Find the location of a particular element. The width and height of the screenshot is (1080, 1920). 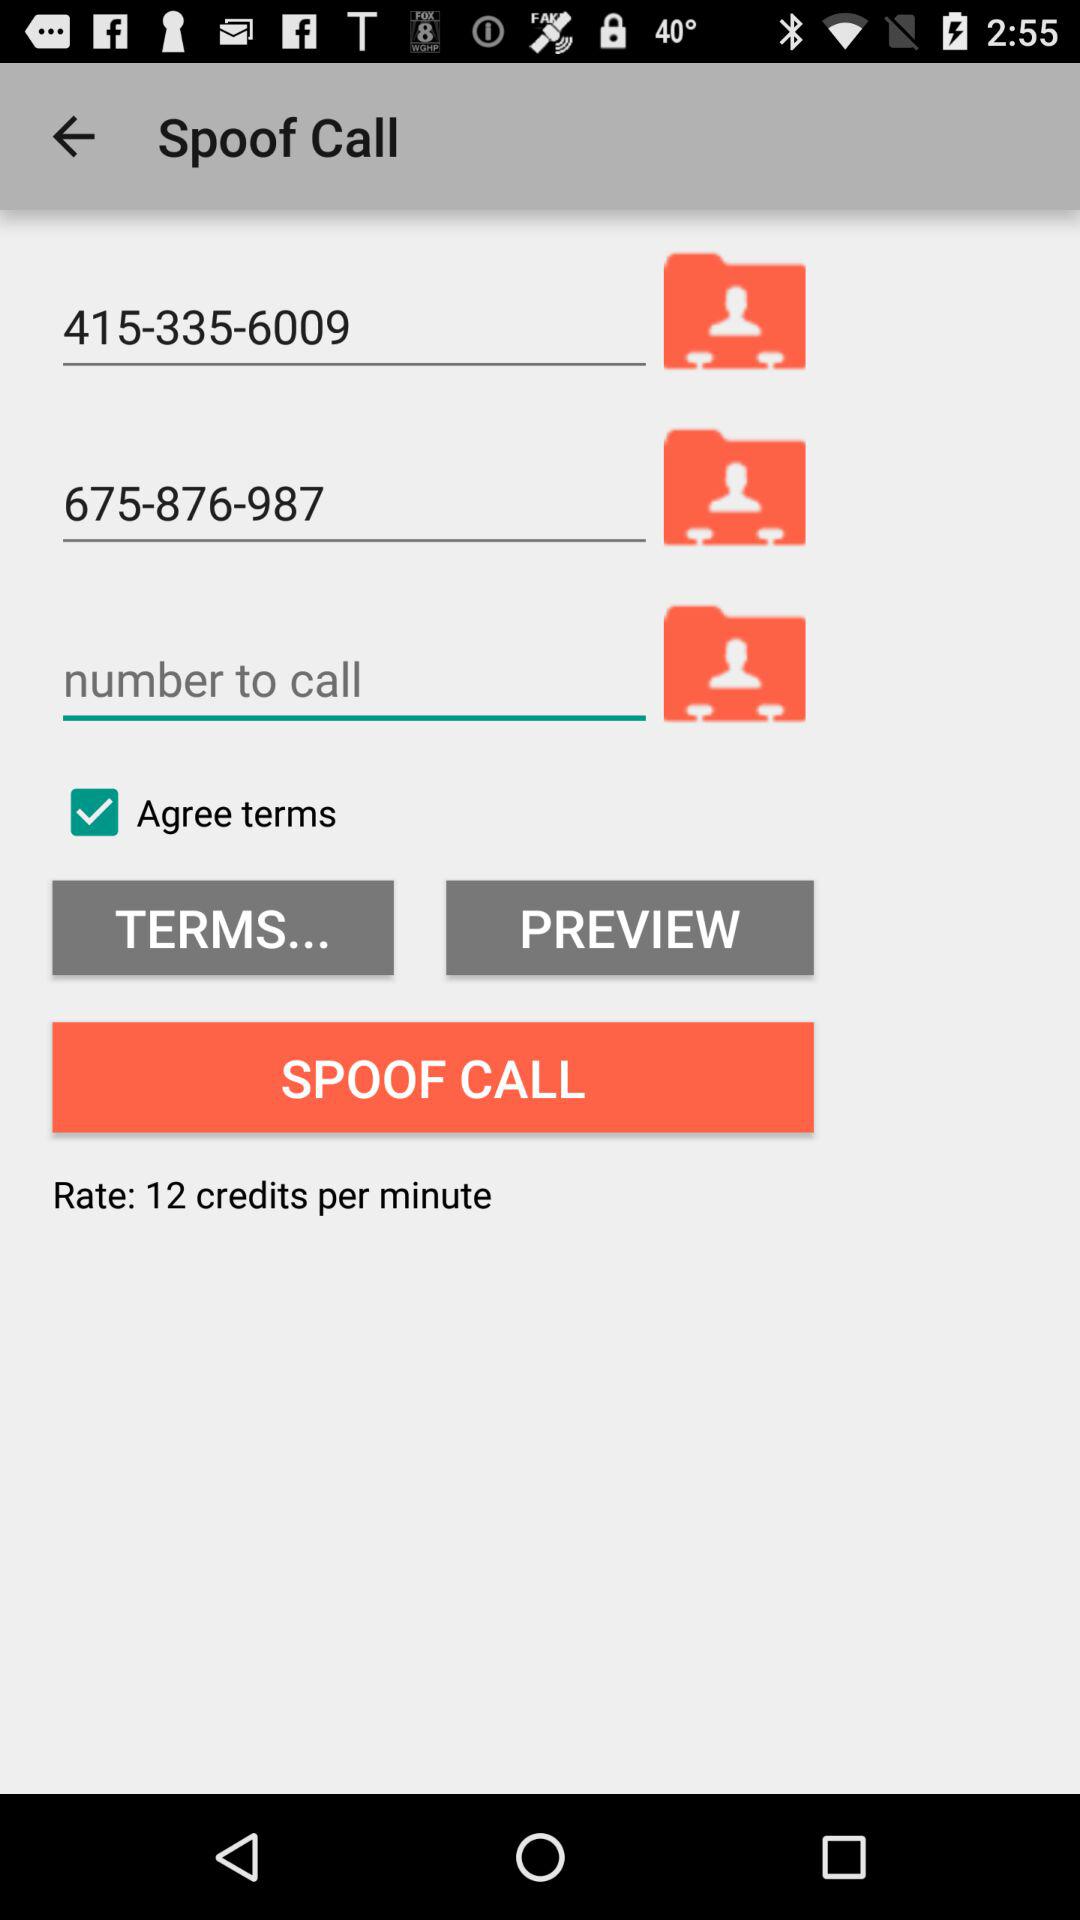

launch icon above 415-335-6009 icon is located at coordinates (73, 136).